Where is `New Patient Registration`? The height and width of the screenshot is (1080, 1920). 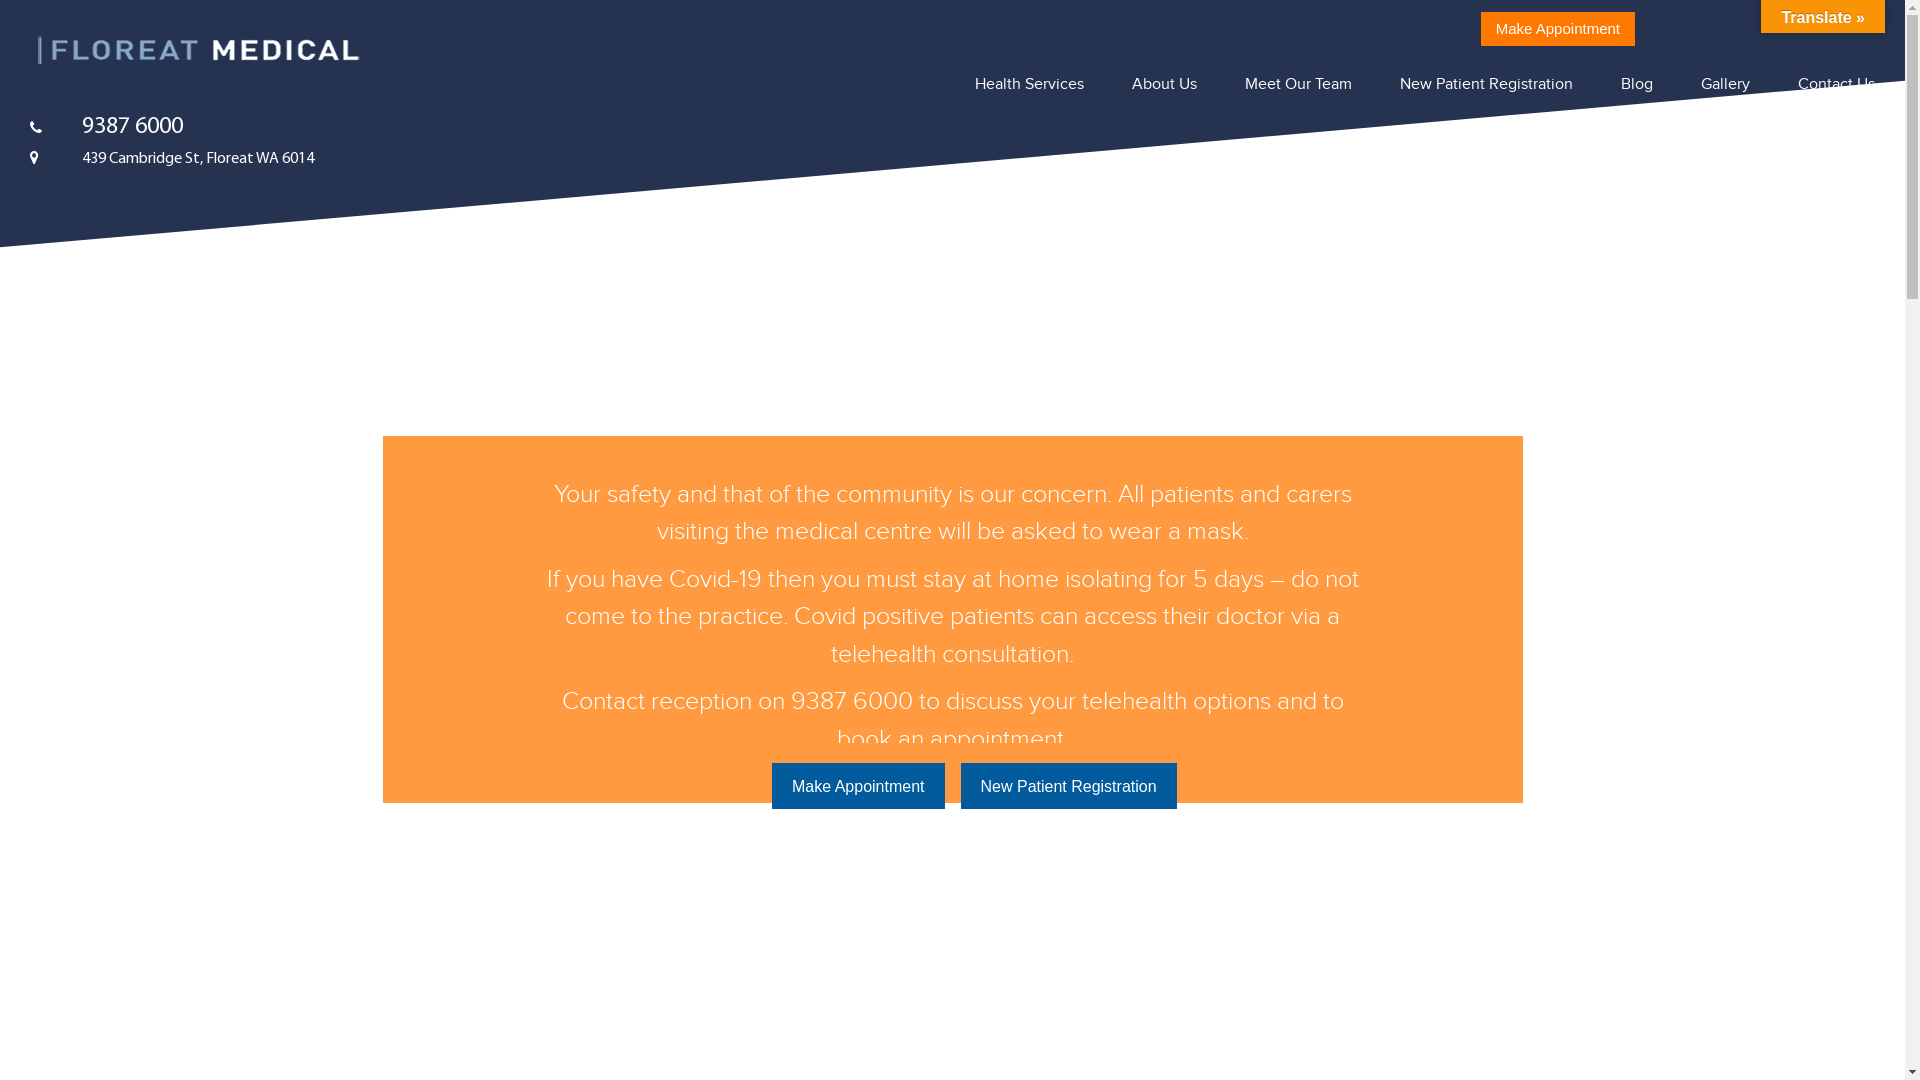
New Patient Registration is located at coordinates (1486, 84).